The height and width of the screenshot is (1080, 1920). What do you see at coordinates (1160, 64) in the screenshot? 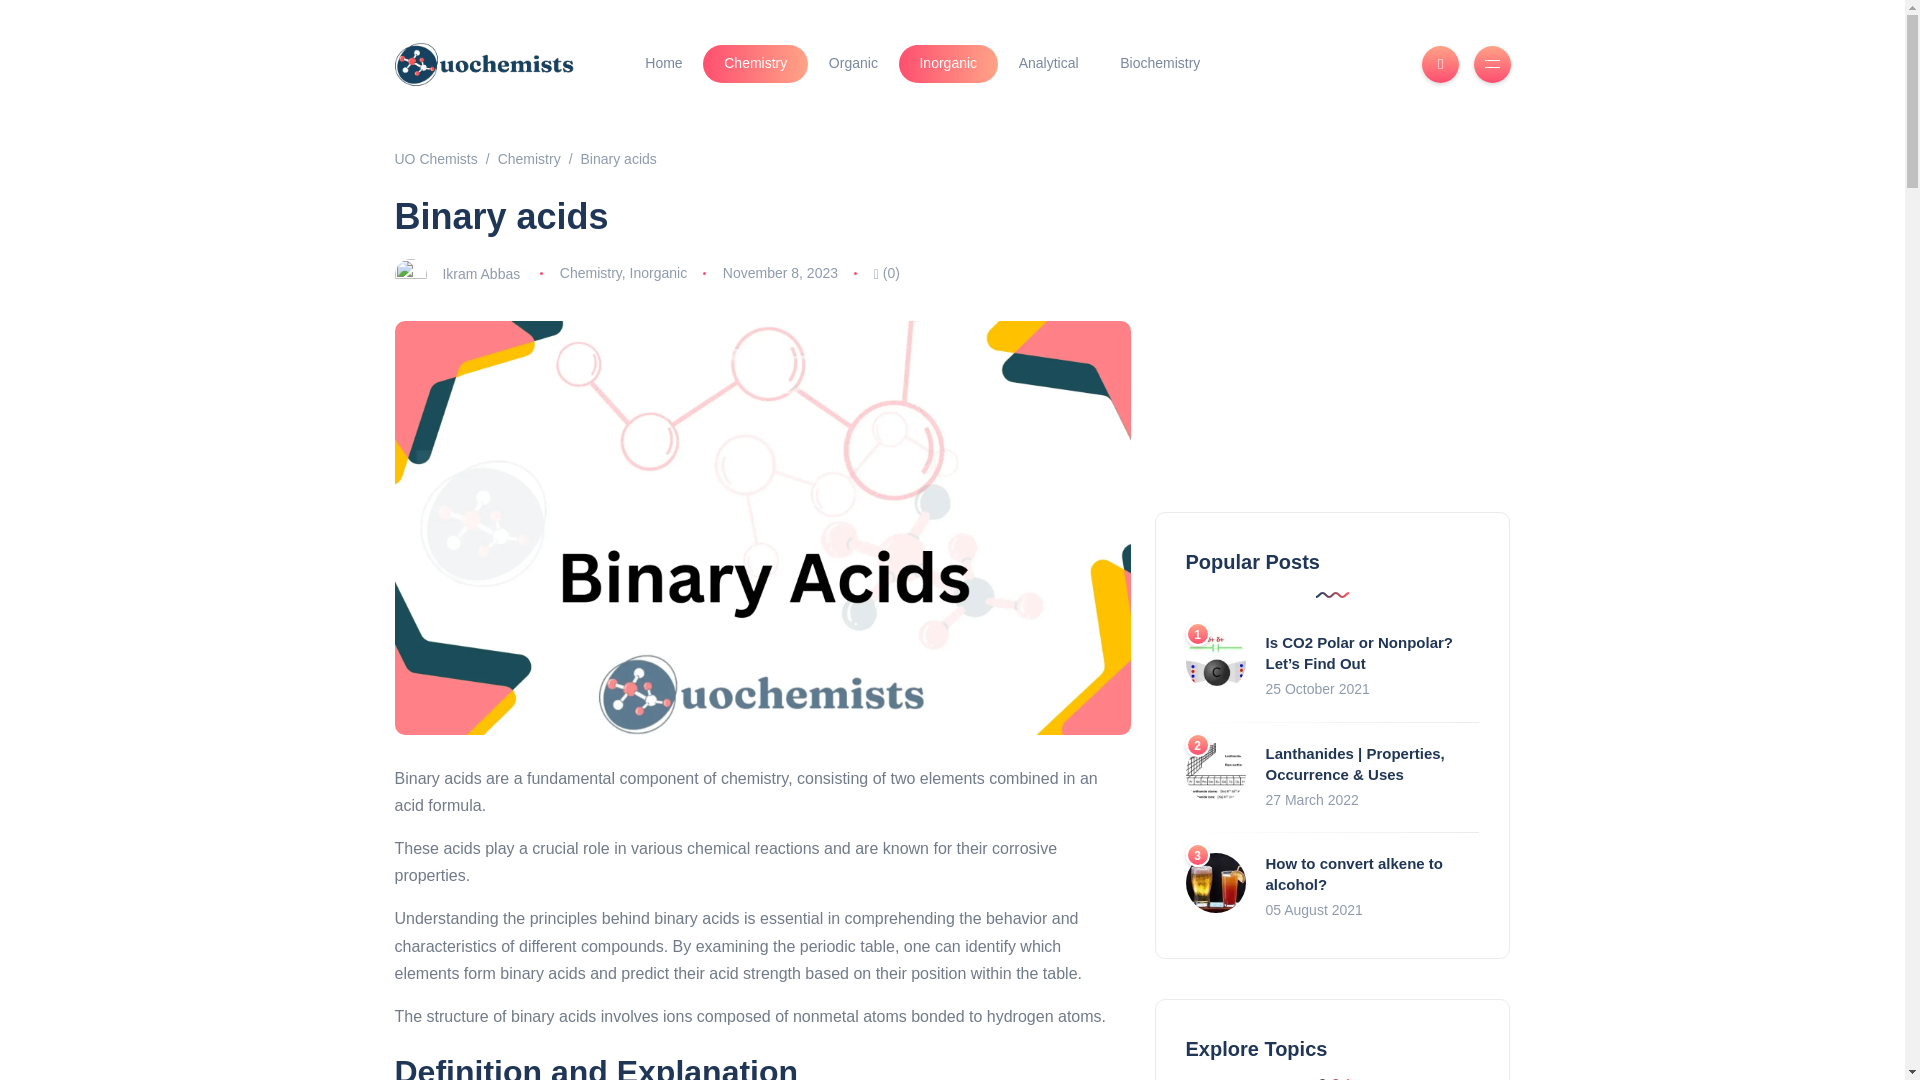
I see `Biochemistry` at bounding box center [1160, 64].